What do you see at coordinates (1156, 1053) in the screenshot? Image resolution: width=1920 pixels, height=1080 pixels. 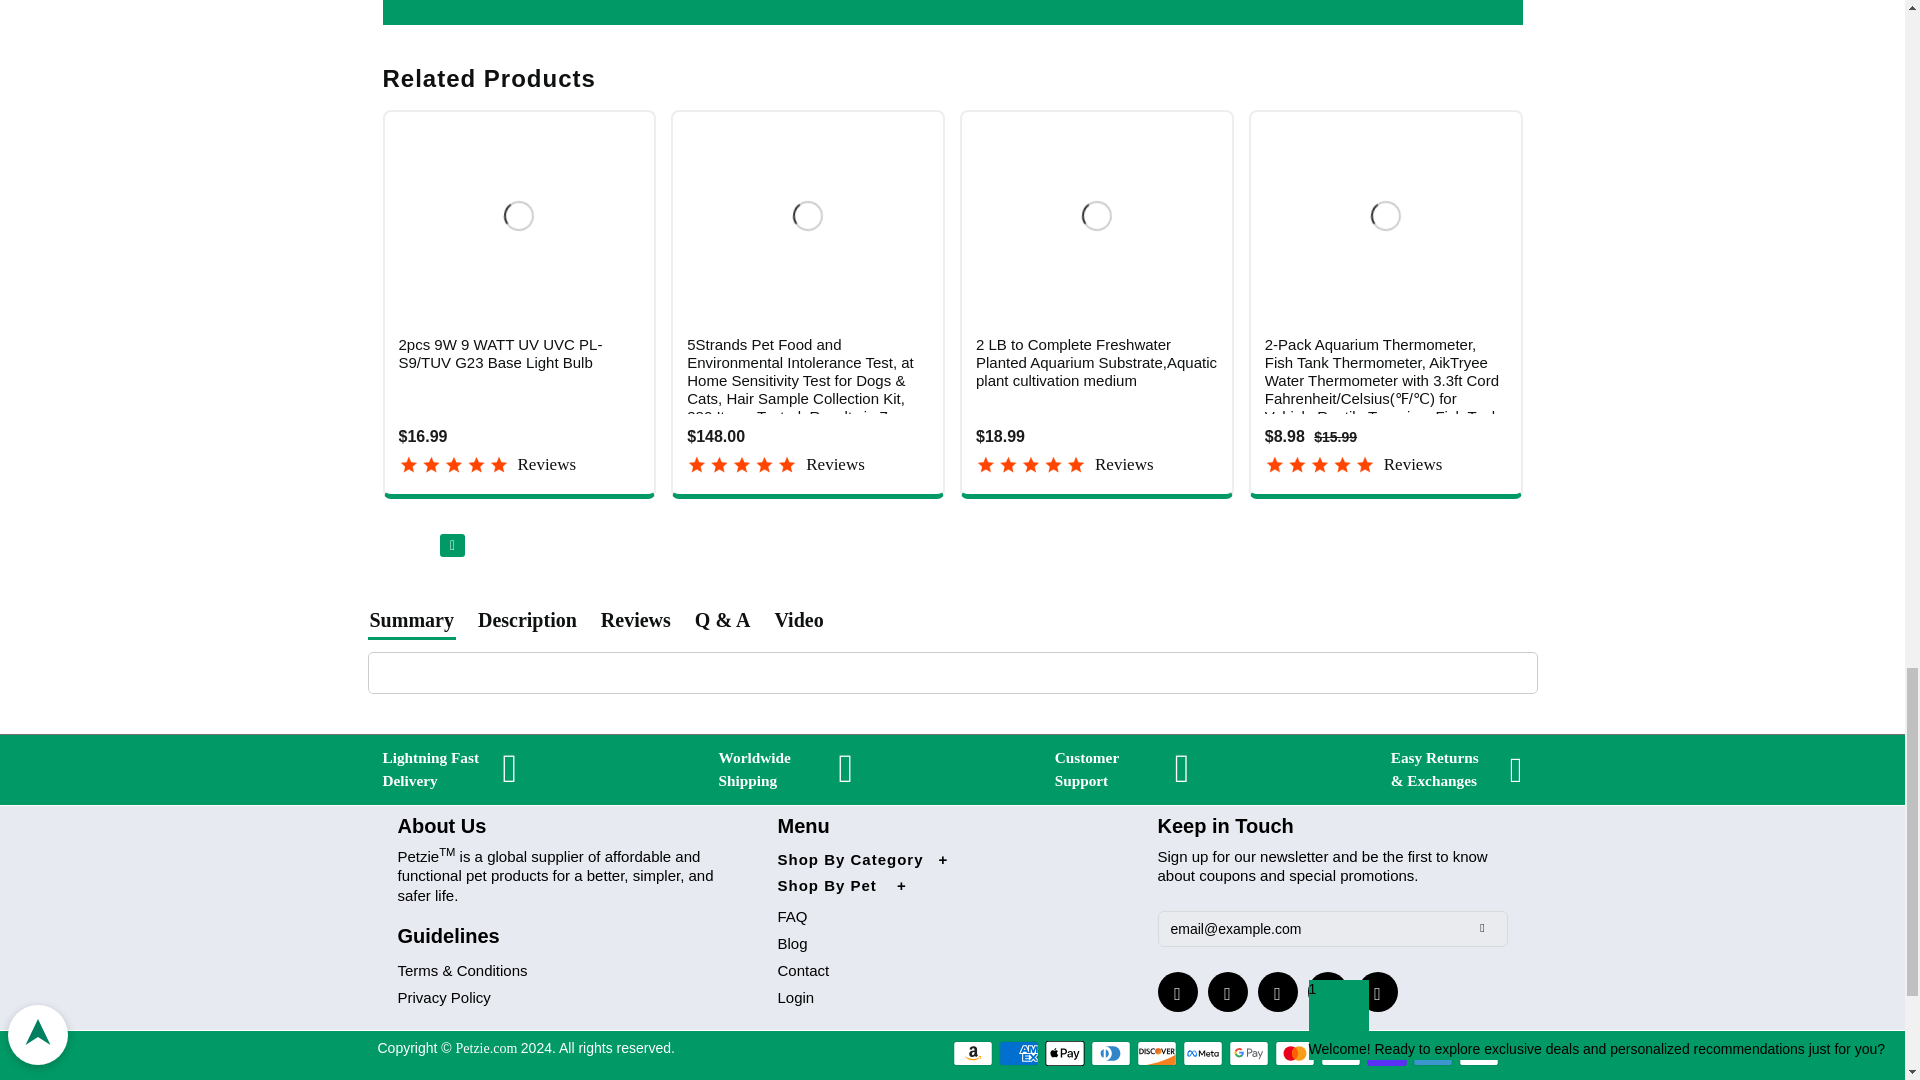 I see `Discover` at bounding box center [1156, 1053].